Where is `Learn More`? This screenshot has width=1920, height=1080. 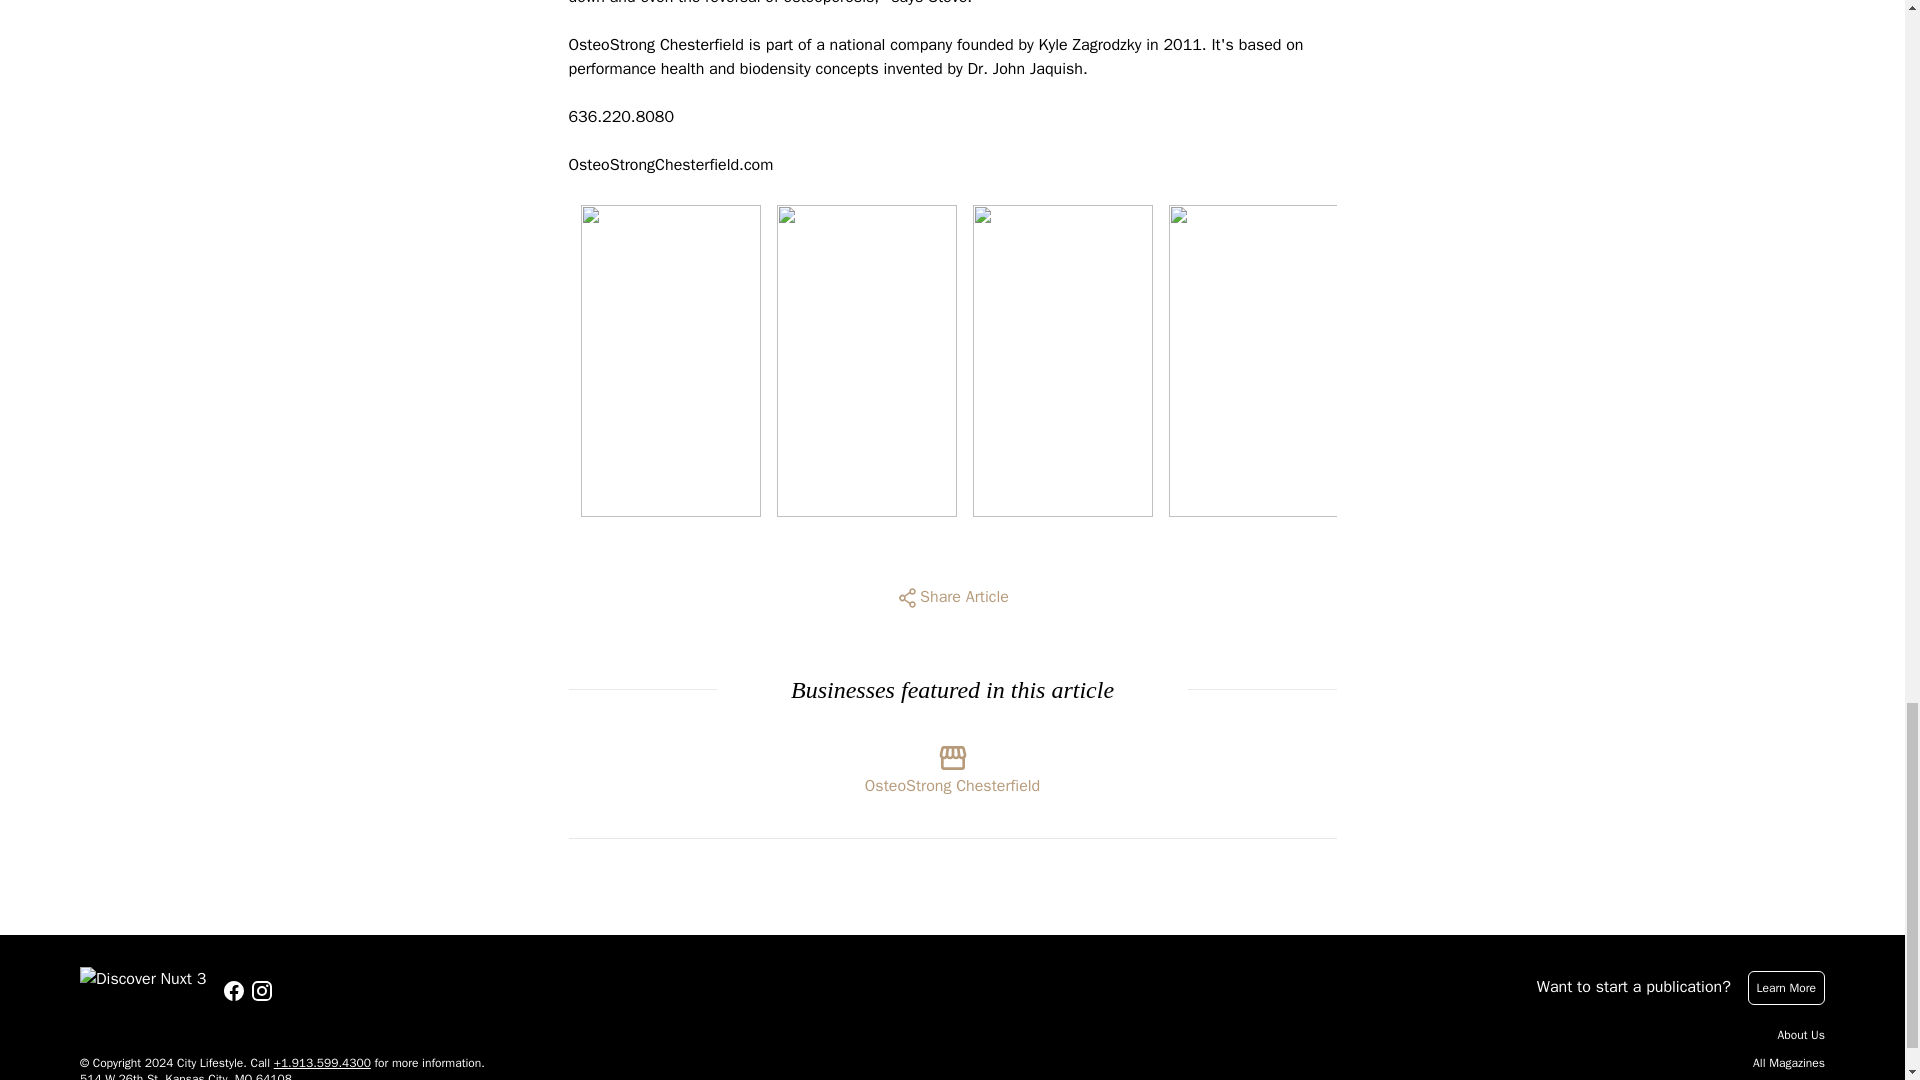 Learn More is located at coordinates (1786, 988).